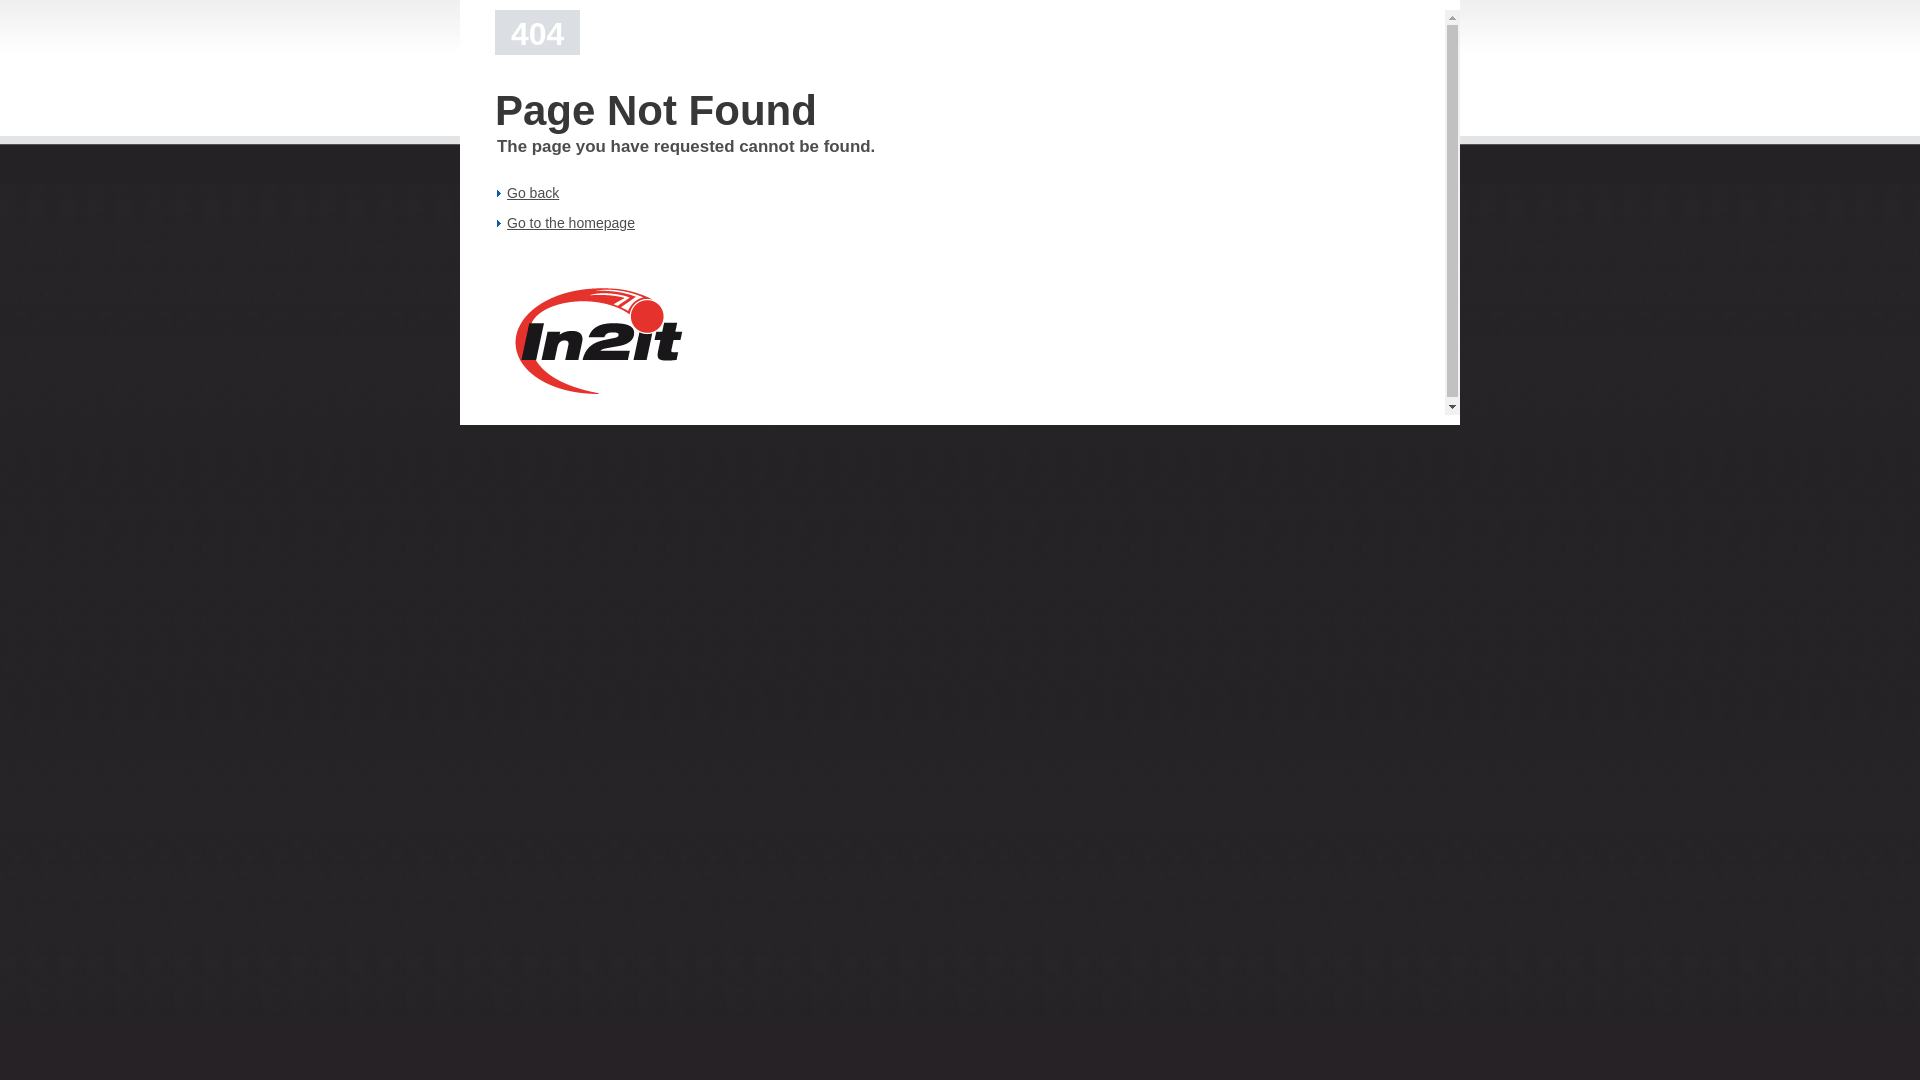 The image size is (1920, 1080). Describe the element at coordinates (532, 193) in the screenshot. I see `Go back` at that location.